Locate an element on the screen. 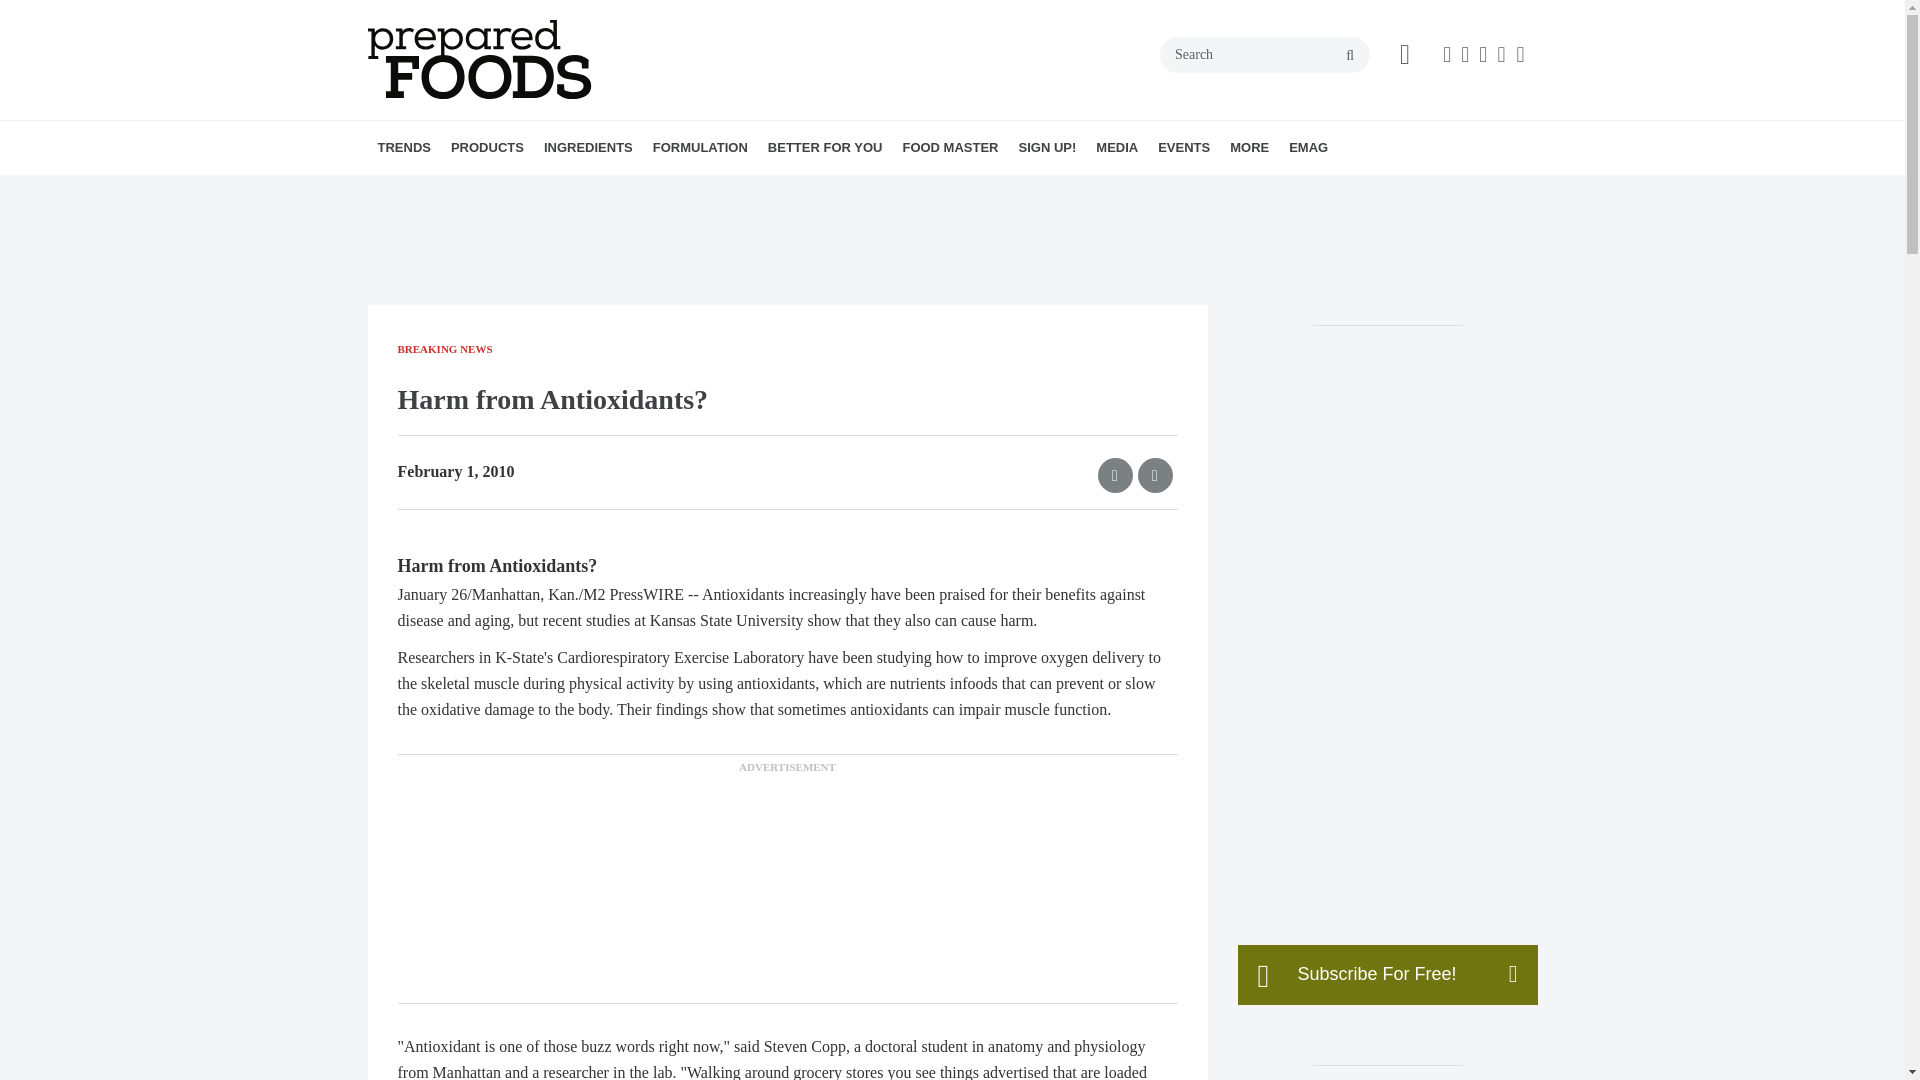 Image resolution: width=1920 pixels, height=1080 pixels. search is located at coordinates (1350, 55).